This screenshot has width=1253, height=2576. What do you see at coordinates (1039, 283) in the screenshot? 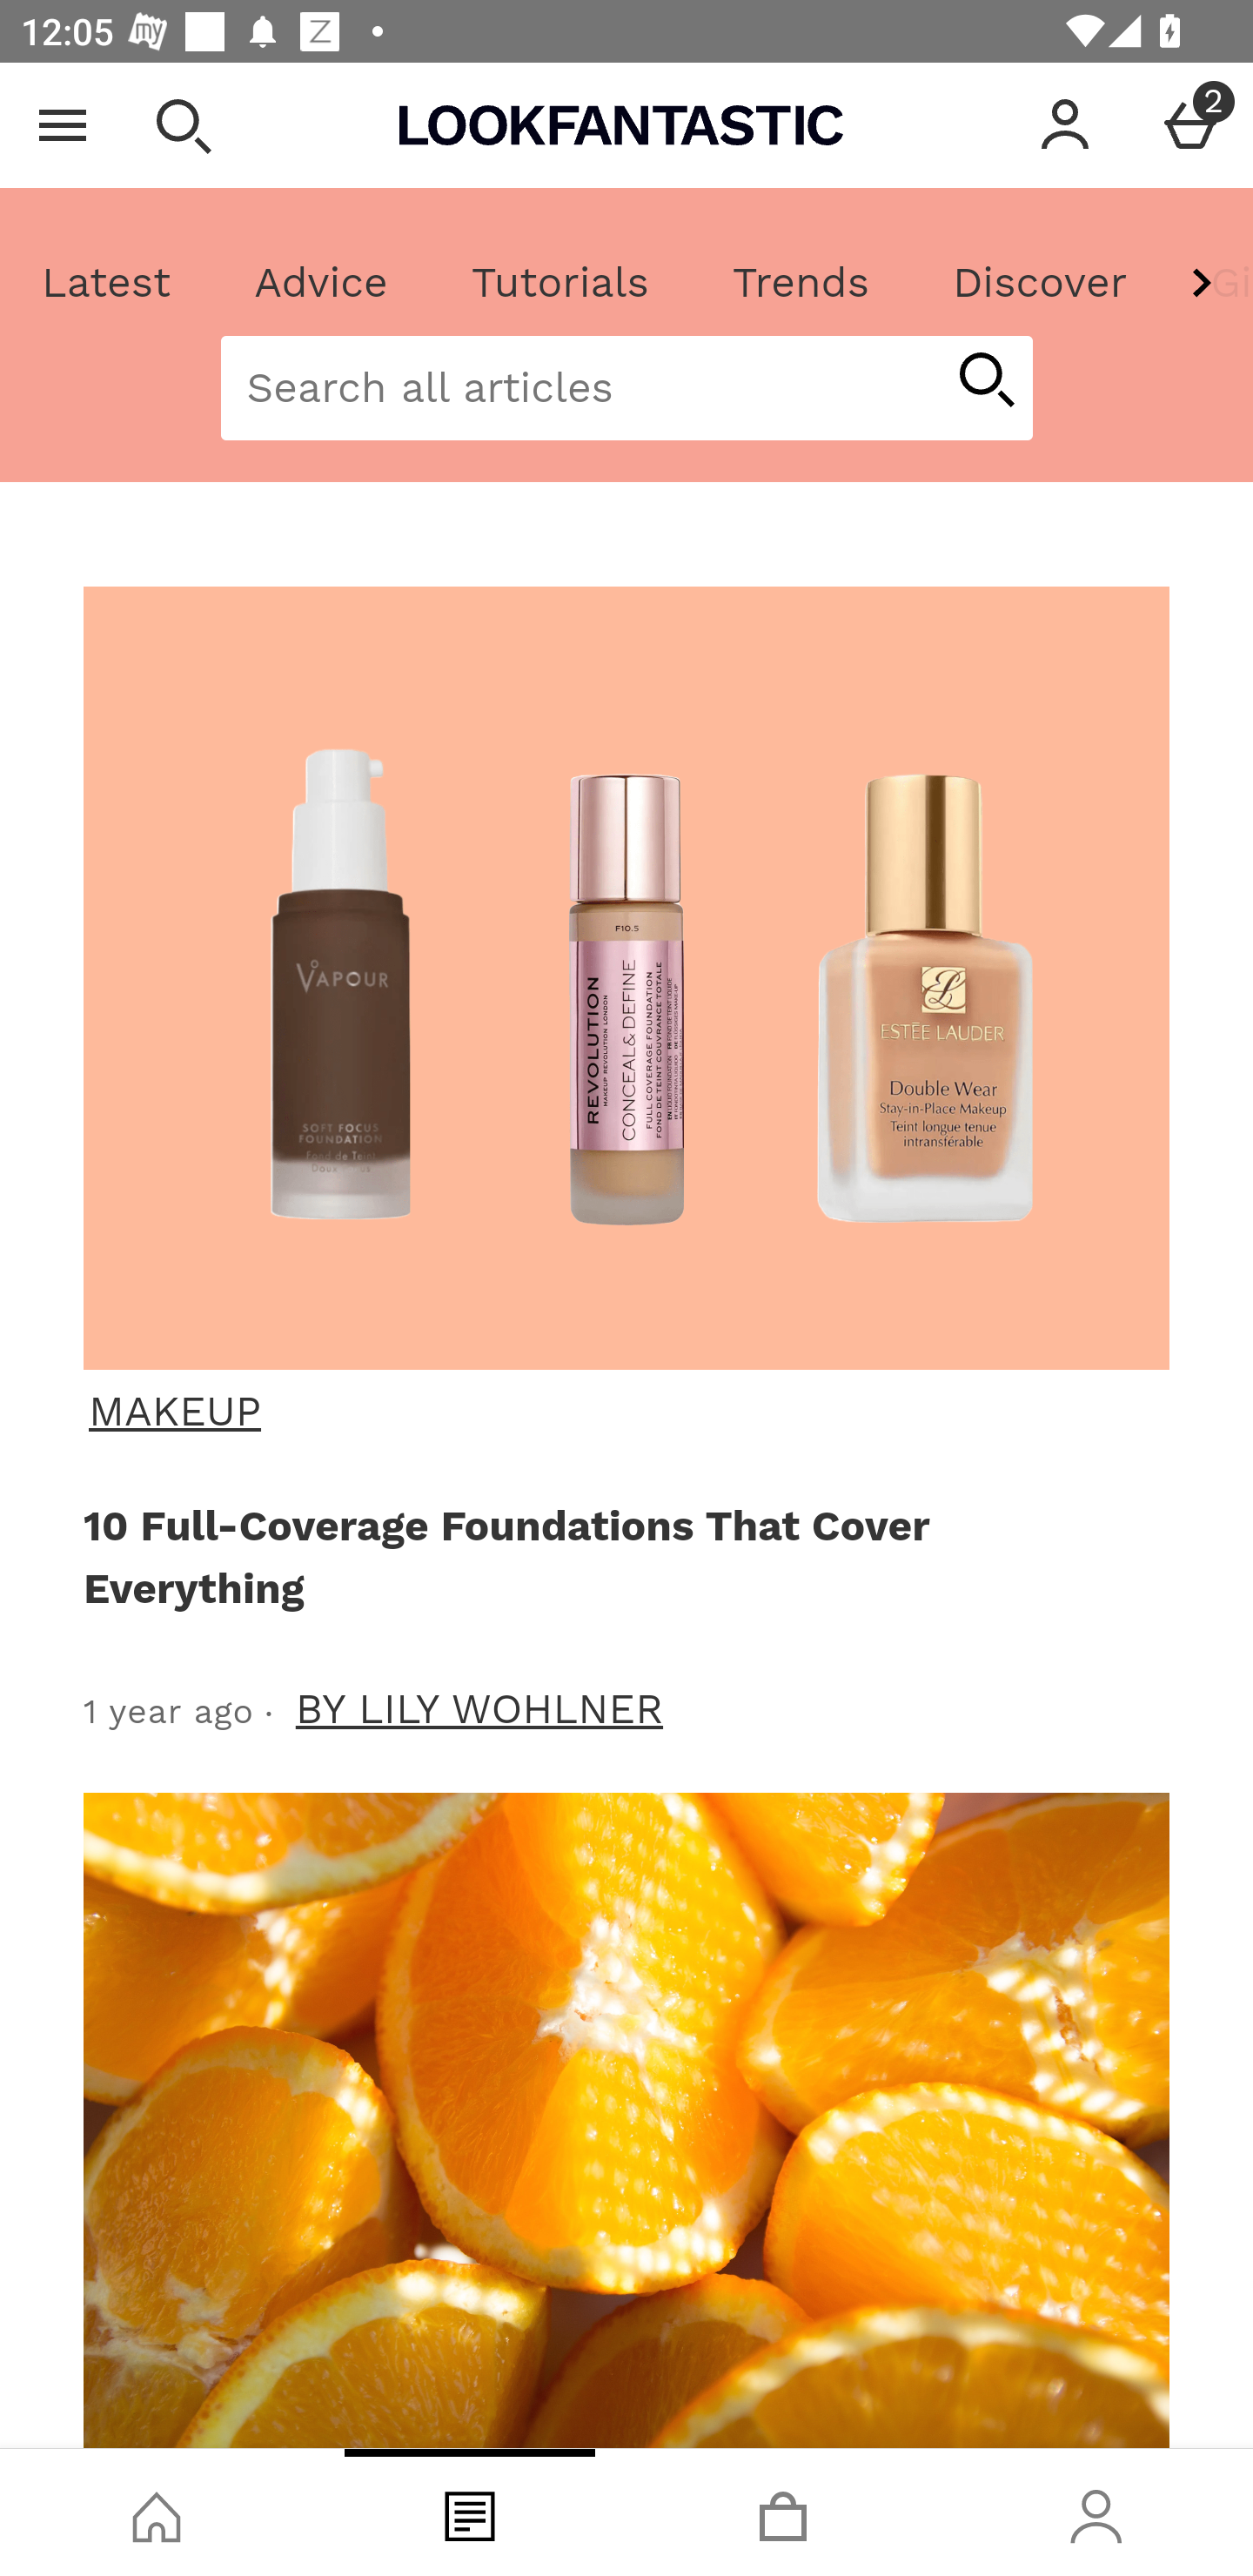
I see `Discover` at bounding box center [1039, 283].